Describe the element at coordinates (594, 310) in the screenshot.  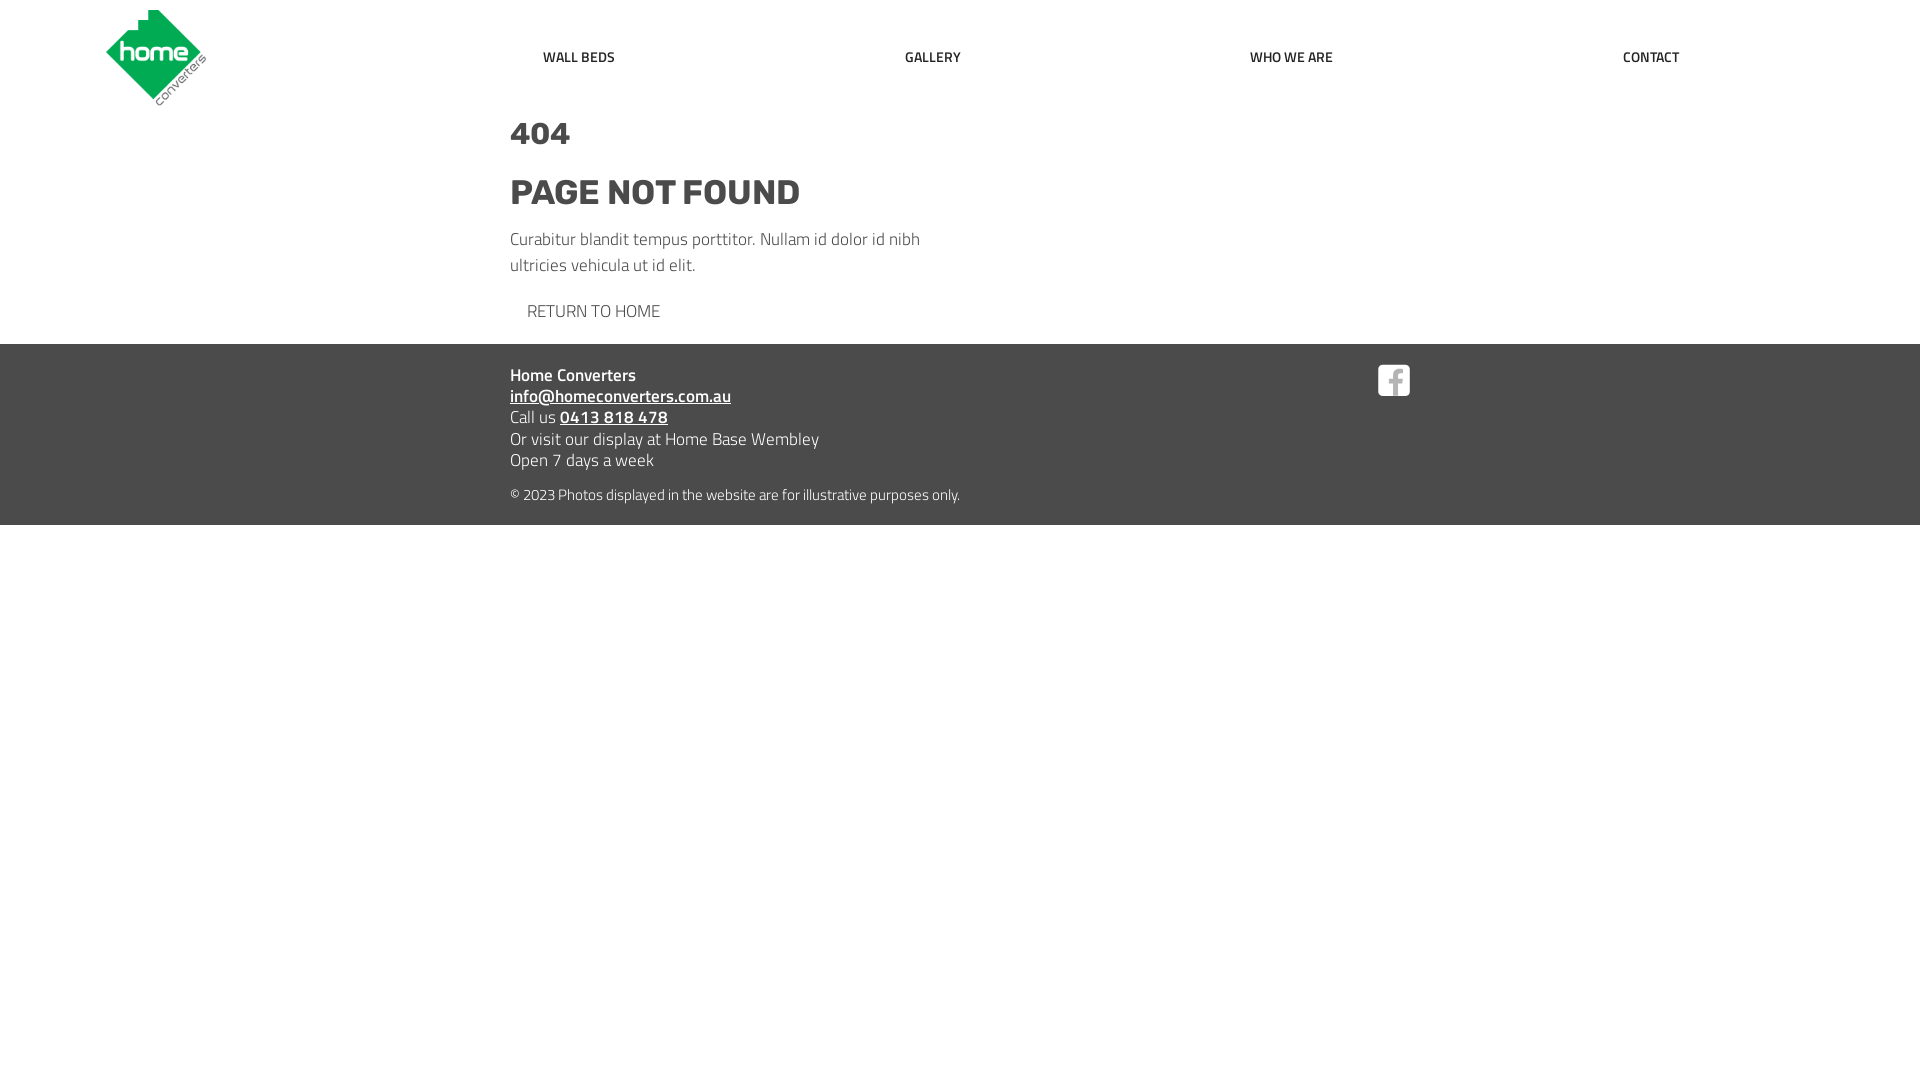
I see `RETURN TO HOME` at that location.